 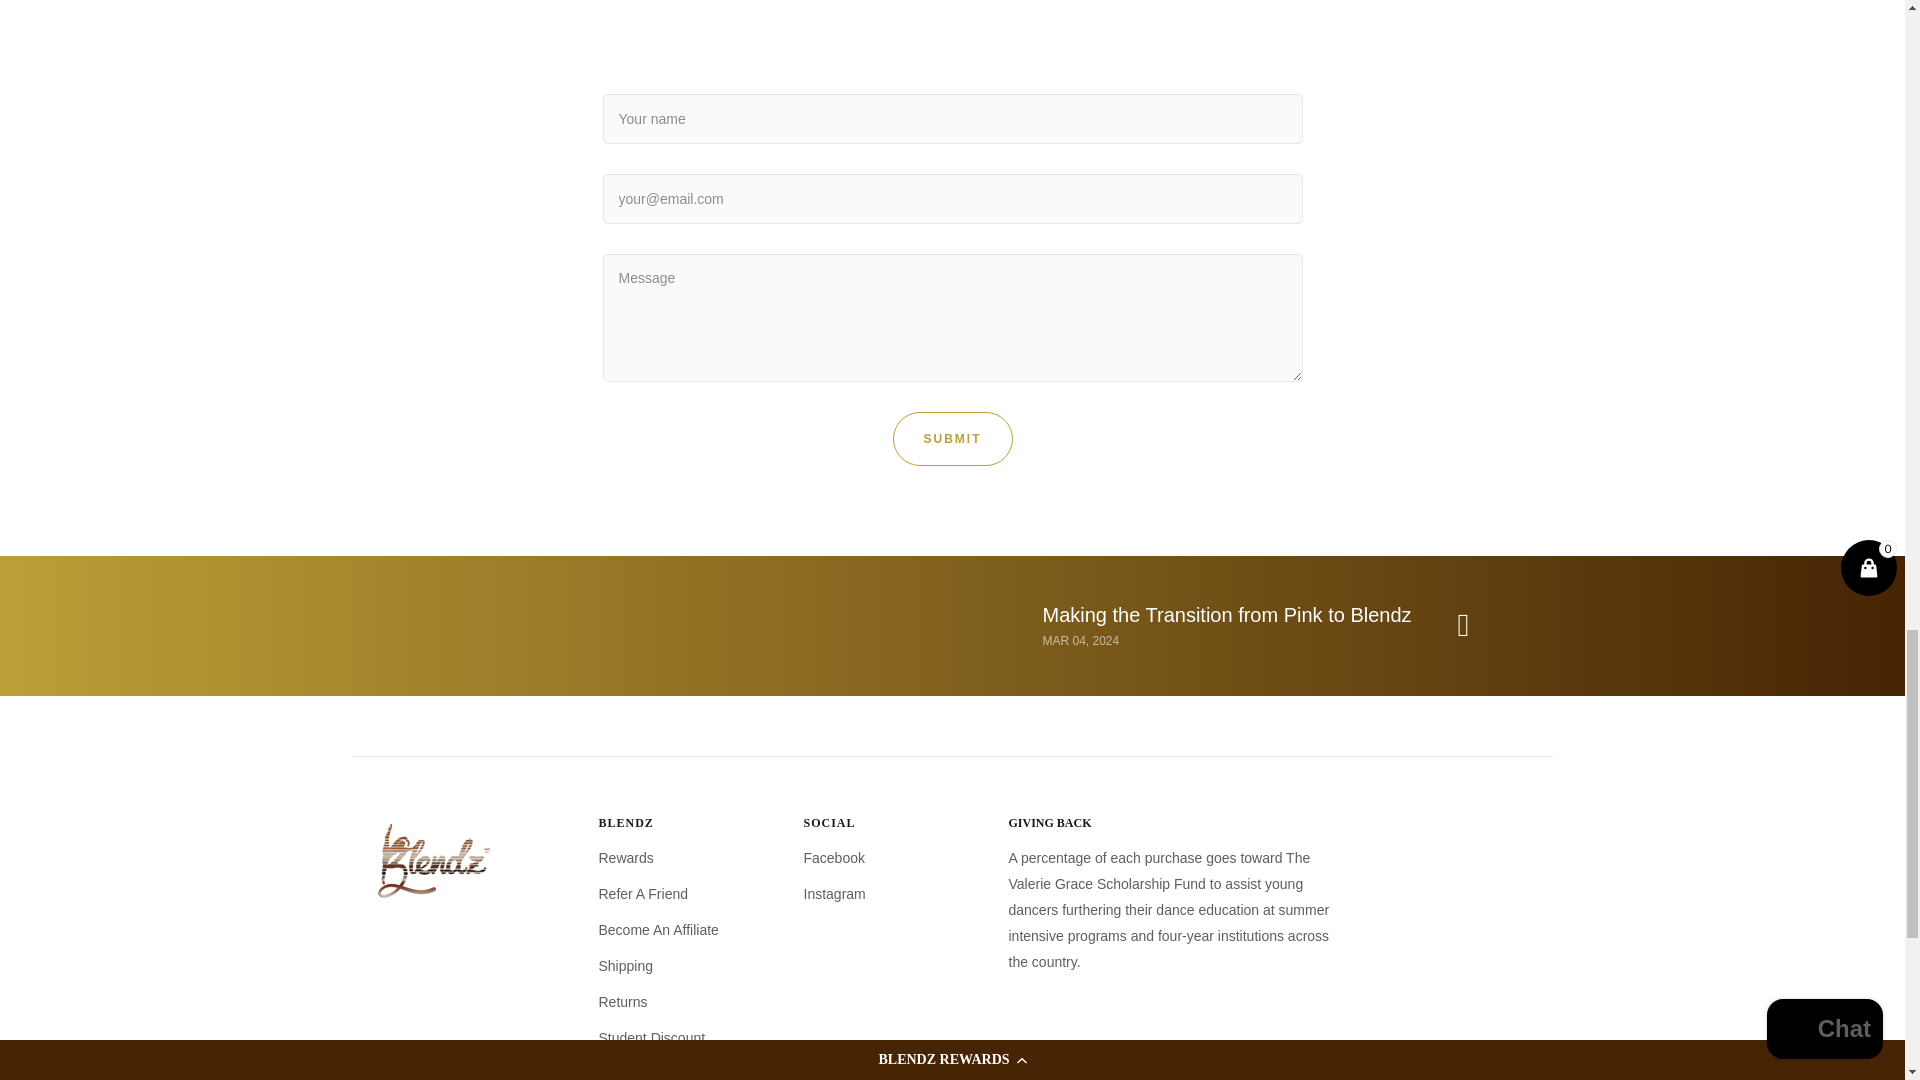 I want to click on Facebook, so click(x=834, y=857).